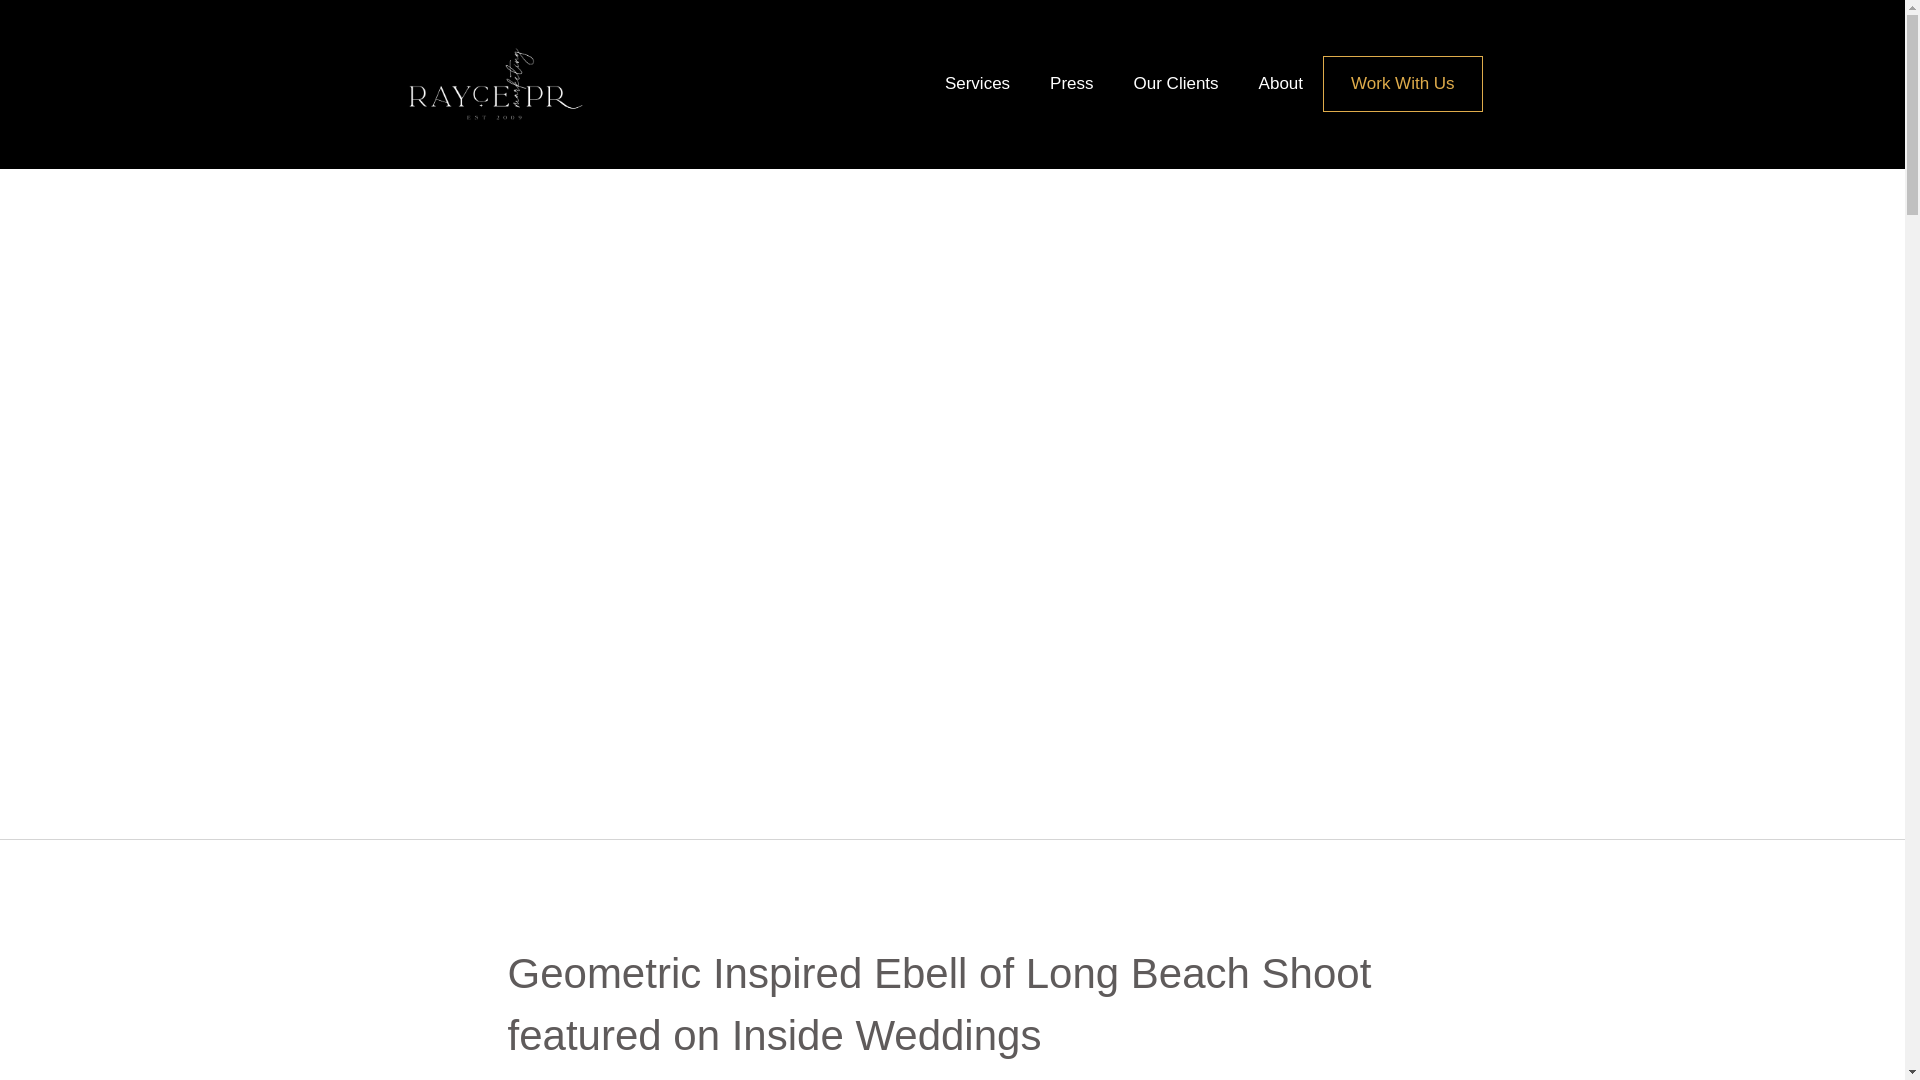 The image size is (1920, 1080). What do you see at coordinates (1402, 83) in the screenshot?
I see `Work With Us` at bounding box center [1402, 83].